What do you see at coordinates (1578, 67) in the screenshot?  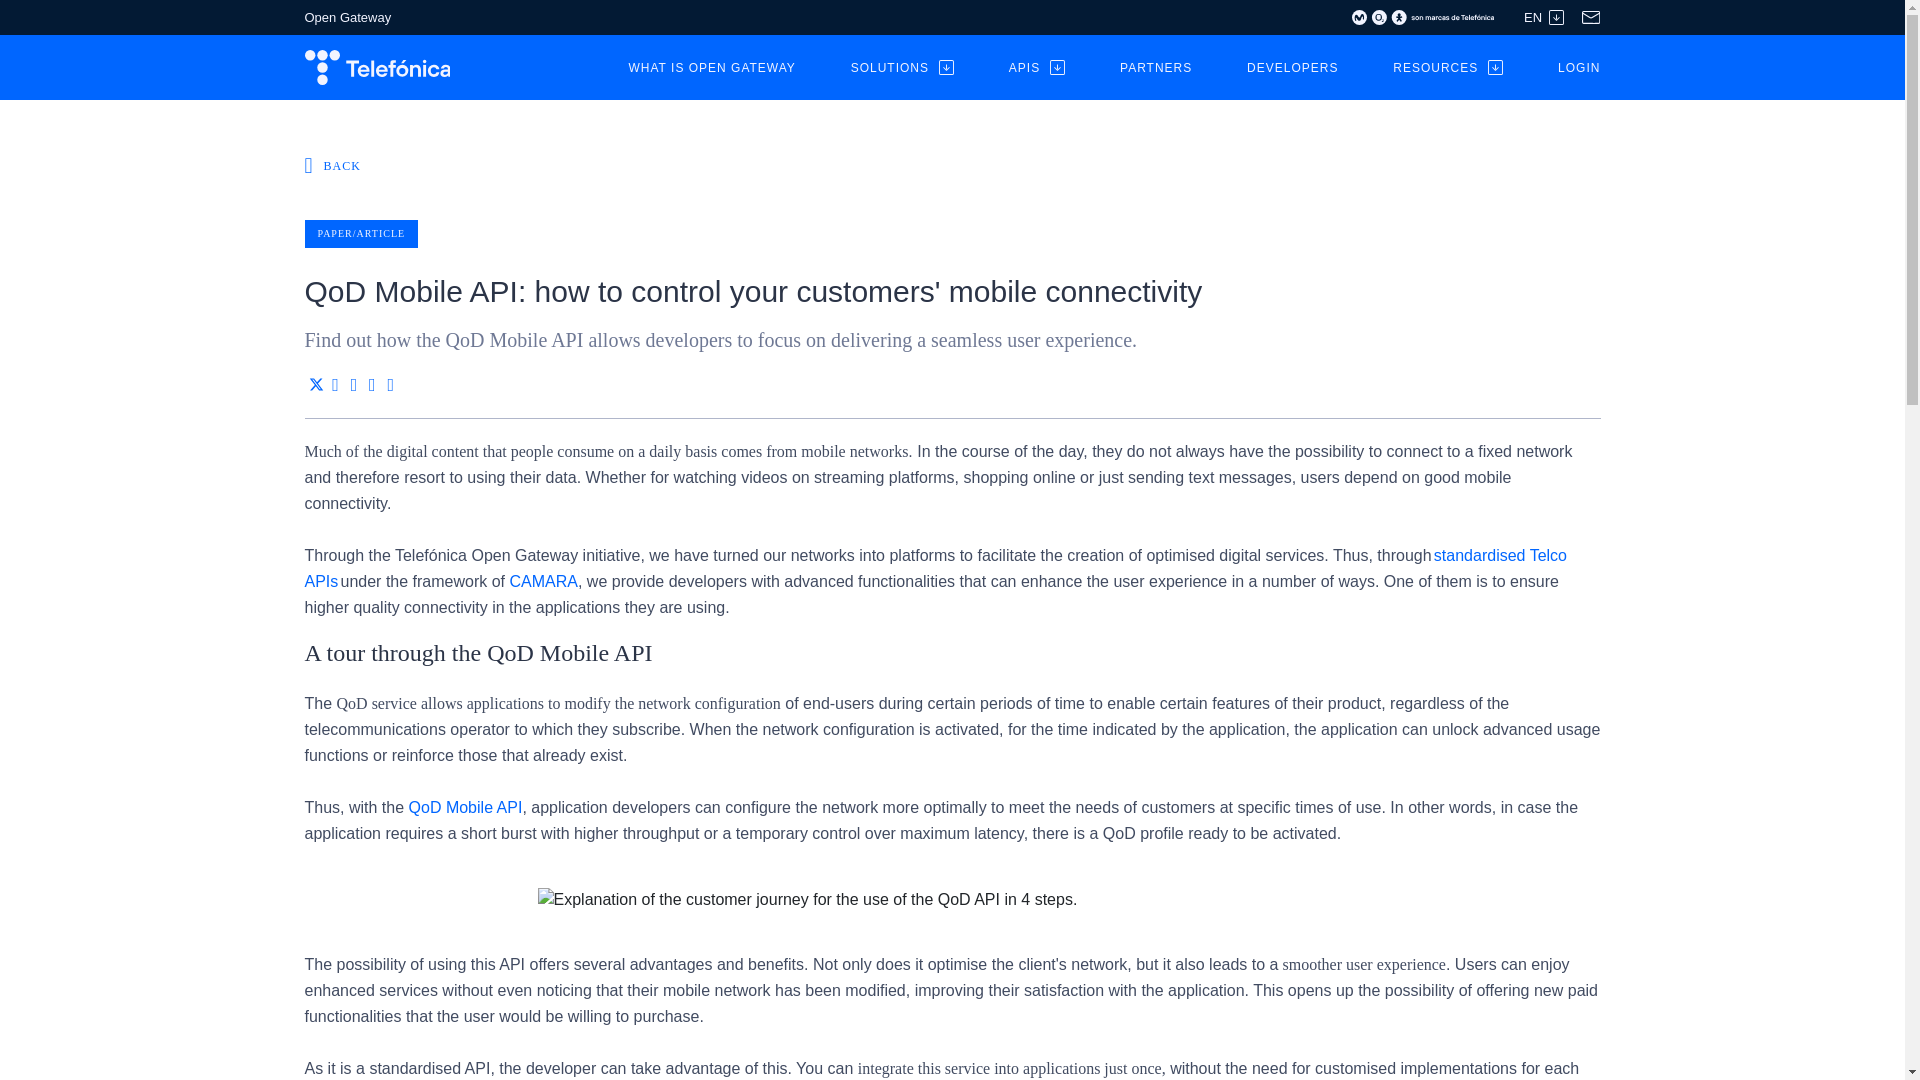 I see `LOGIN` at bounding box center [1578, 67].